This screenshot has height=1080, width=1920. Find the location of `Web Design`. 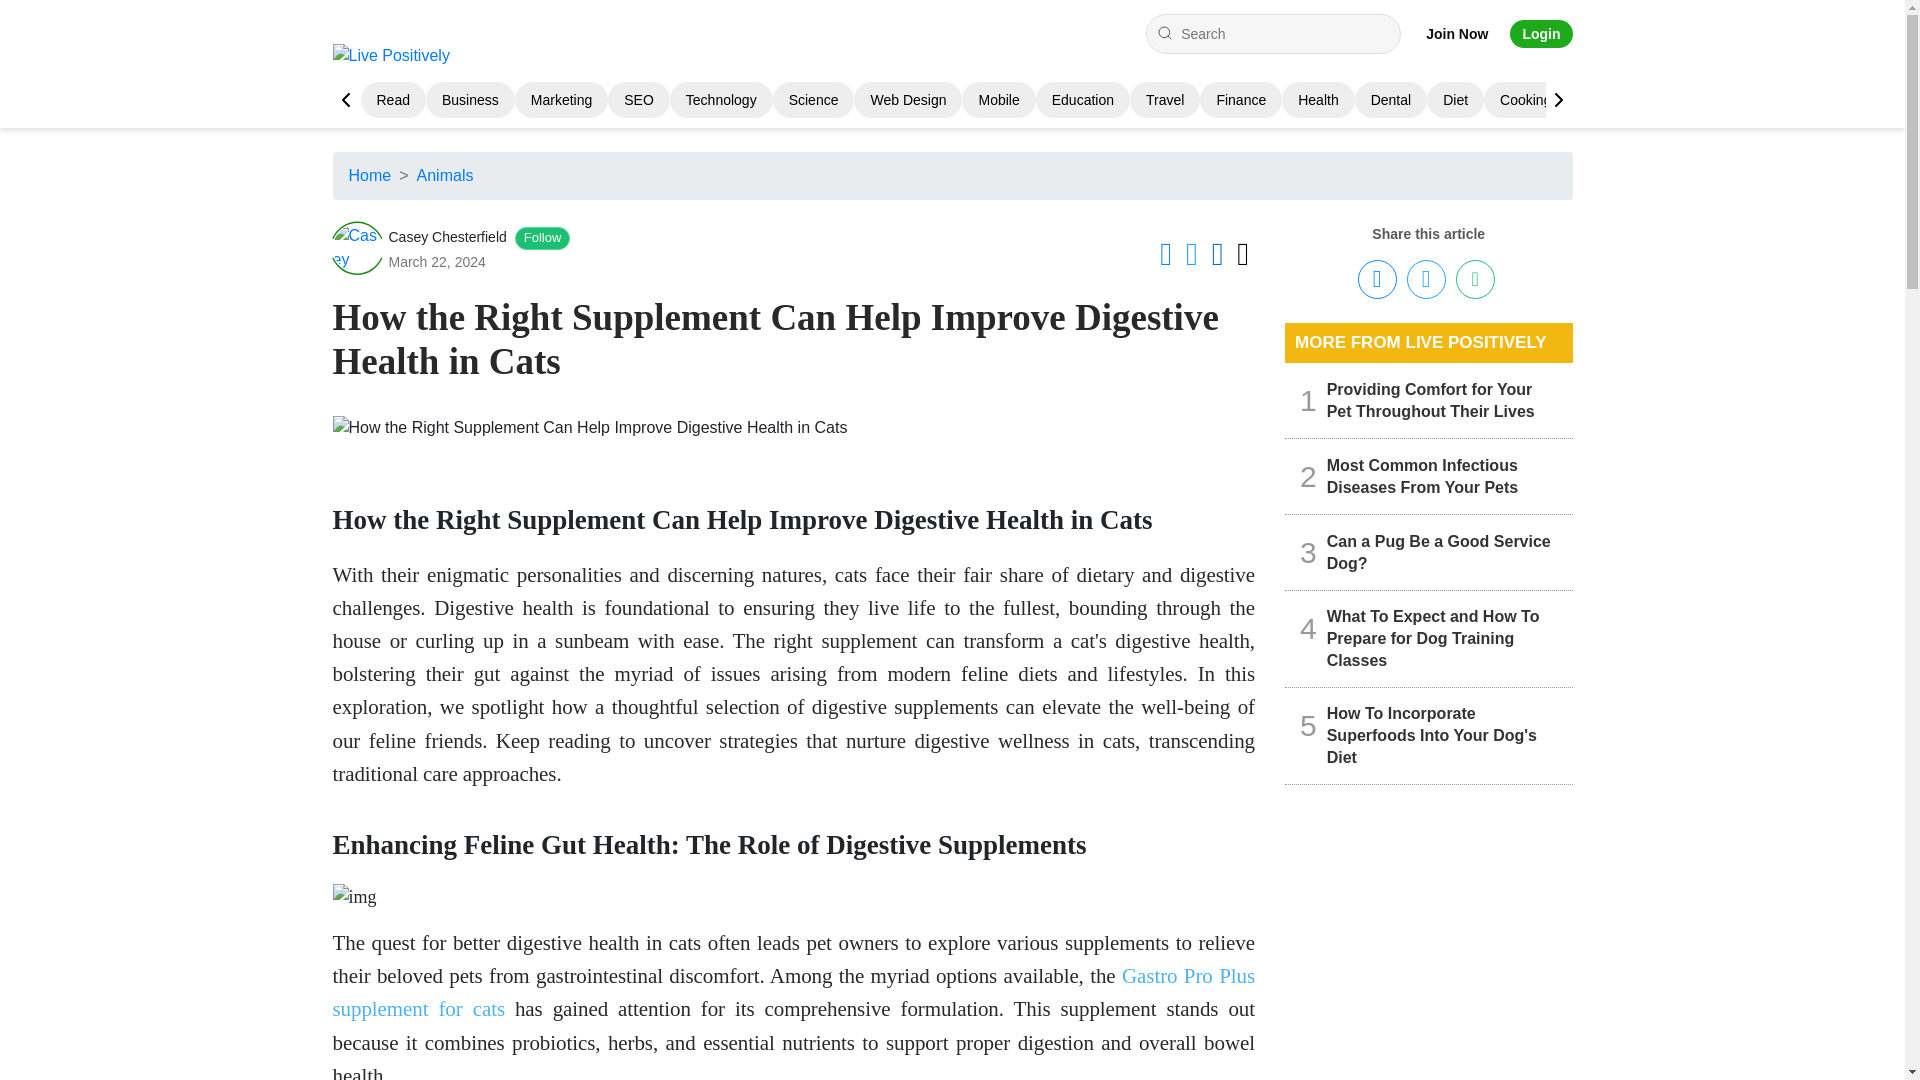

Web Design is located at coordinates (908, 100).